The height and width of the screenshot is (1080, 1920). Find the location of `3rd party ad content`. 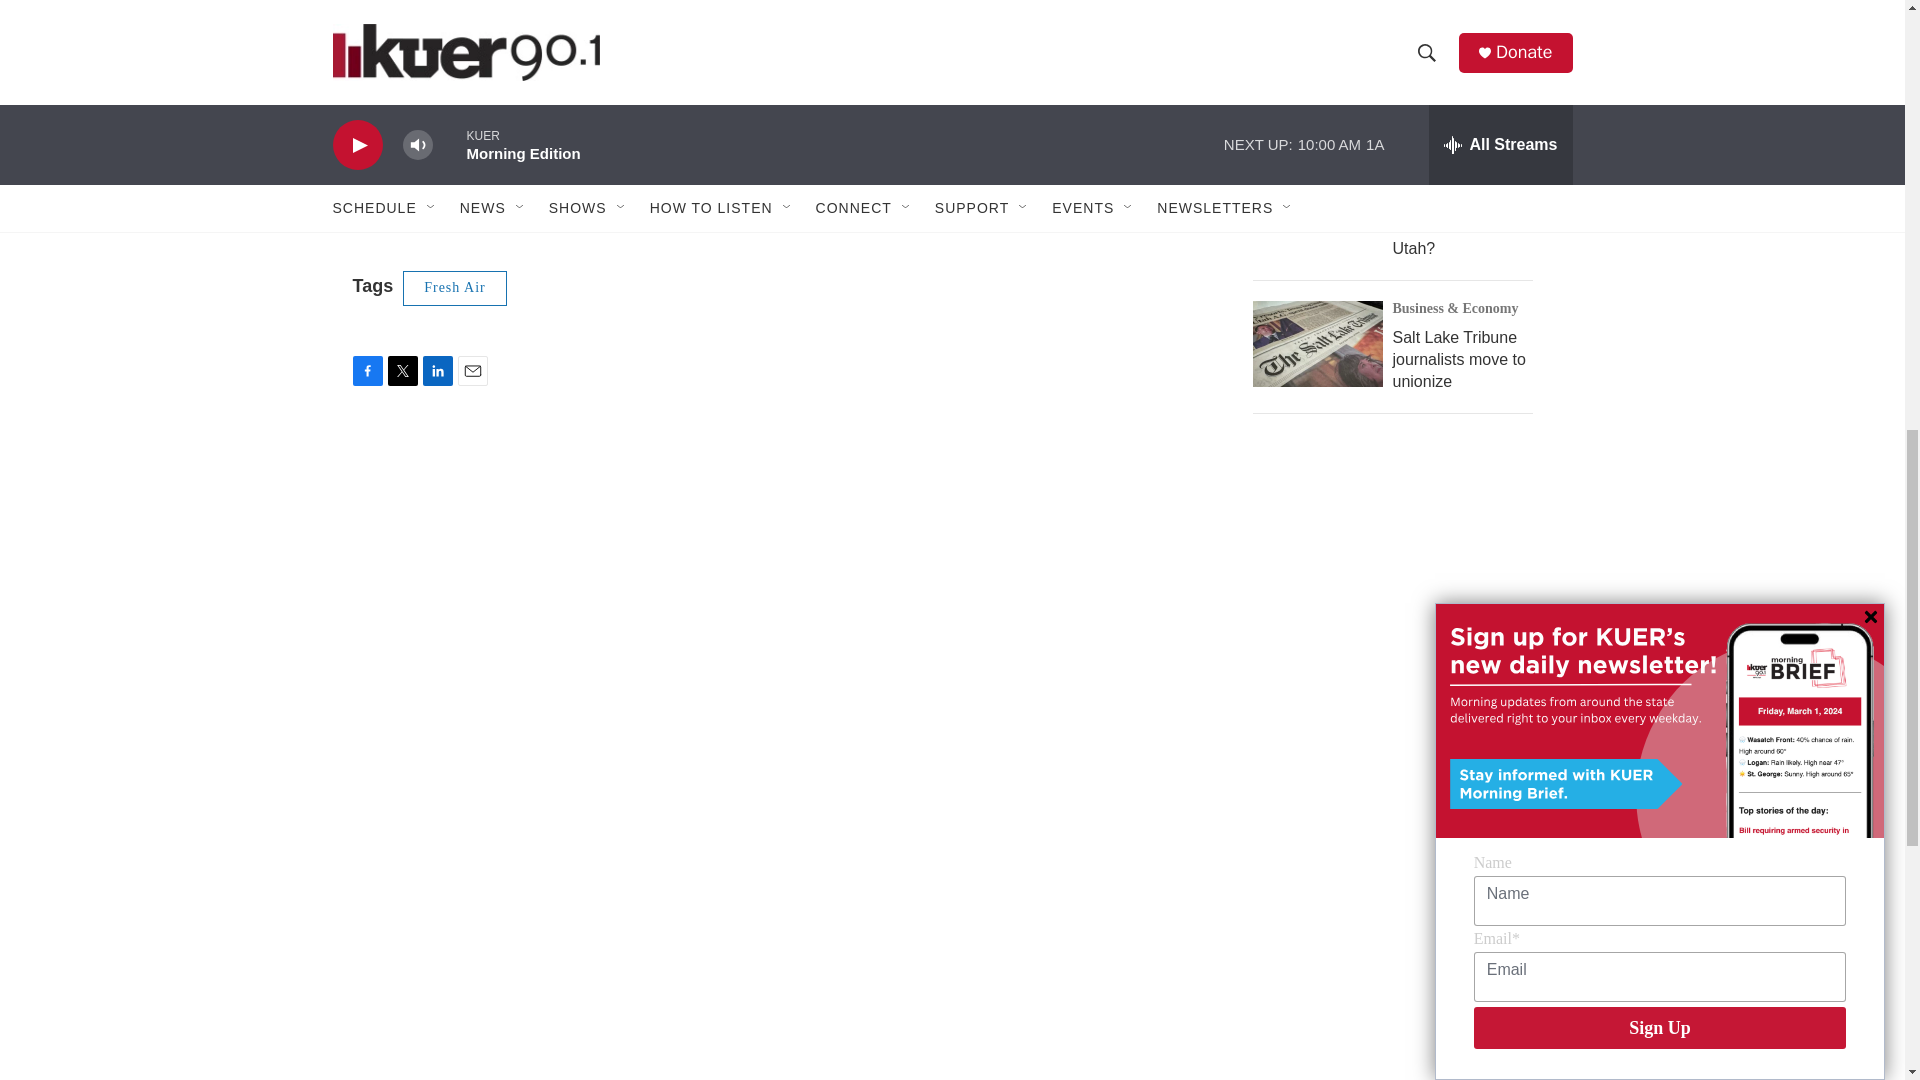

3rd party ad content is located at coordinates (1401, 918).